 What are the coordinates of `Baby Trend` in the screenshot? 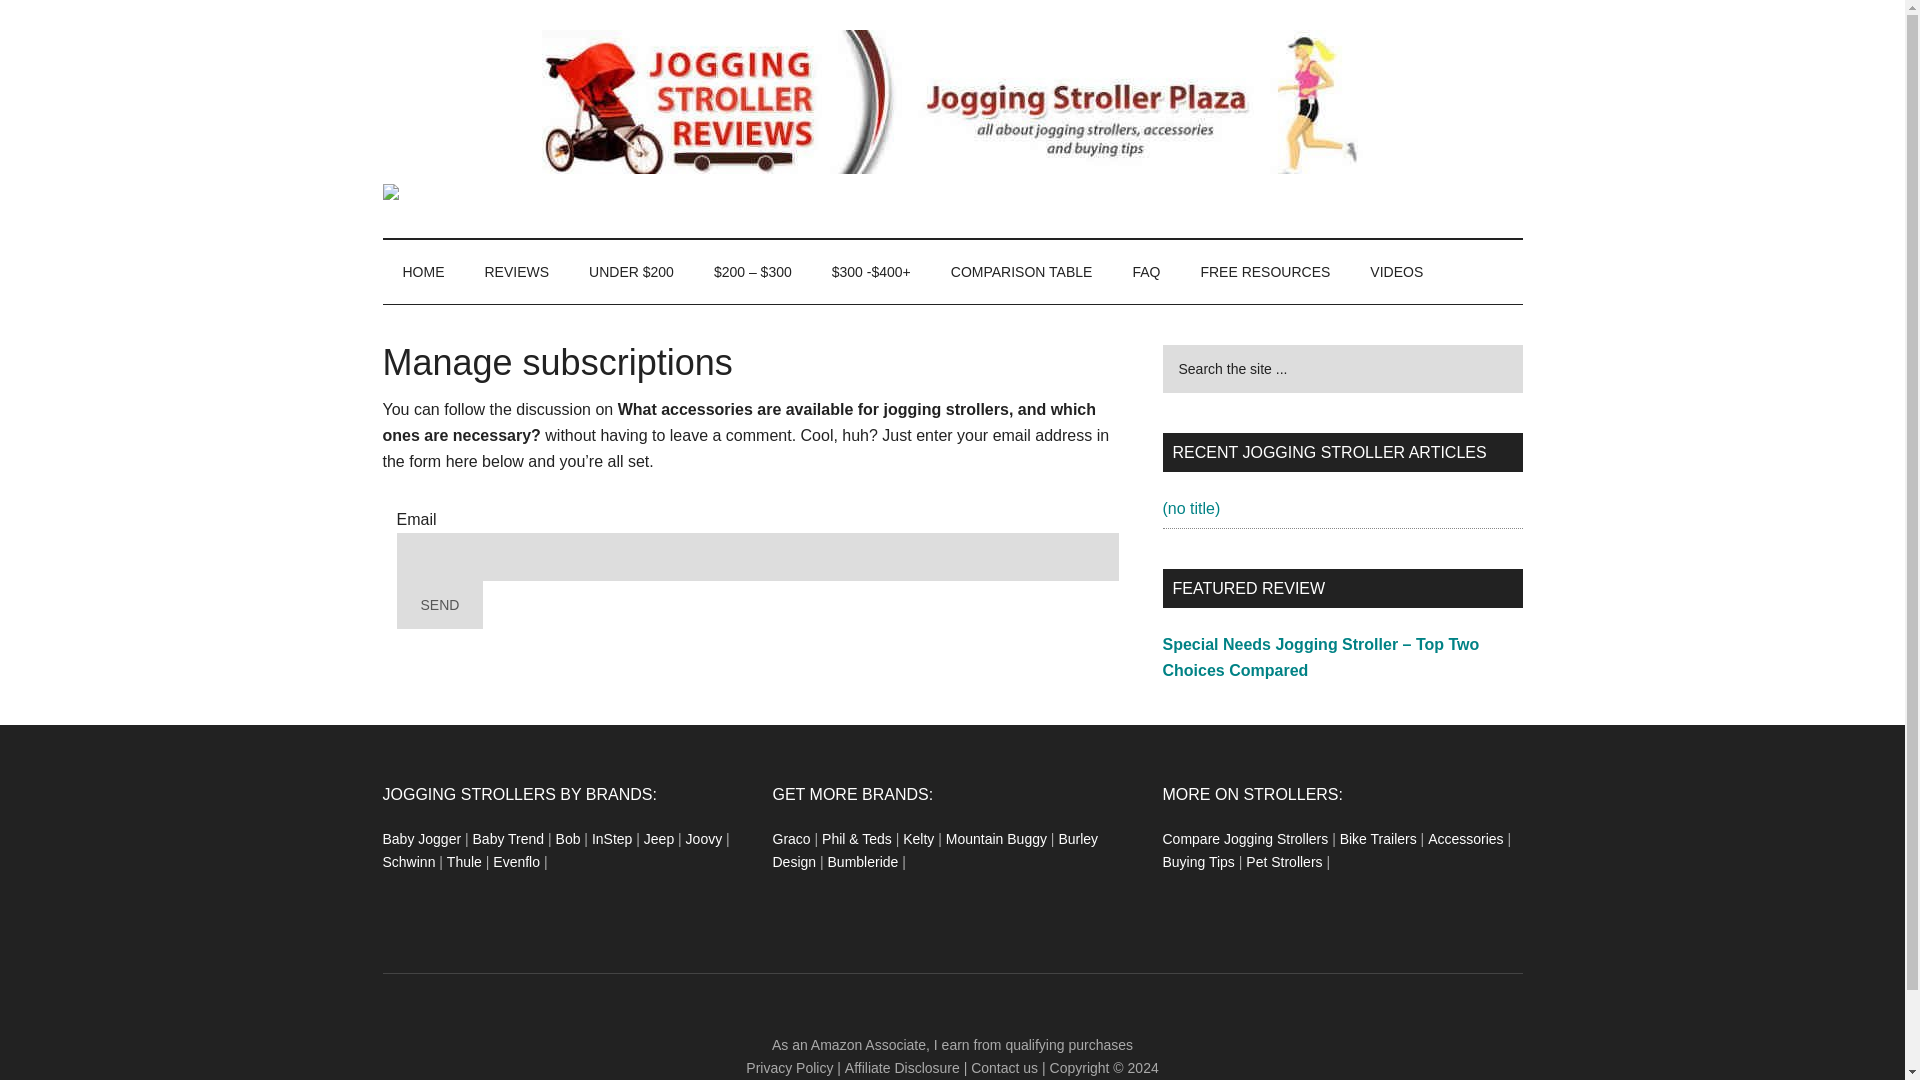 It's located at (508, 838).